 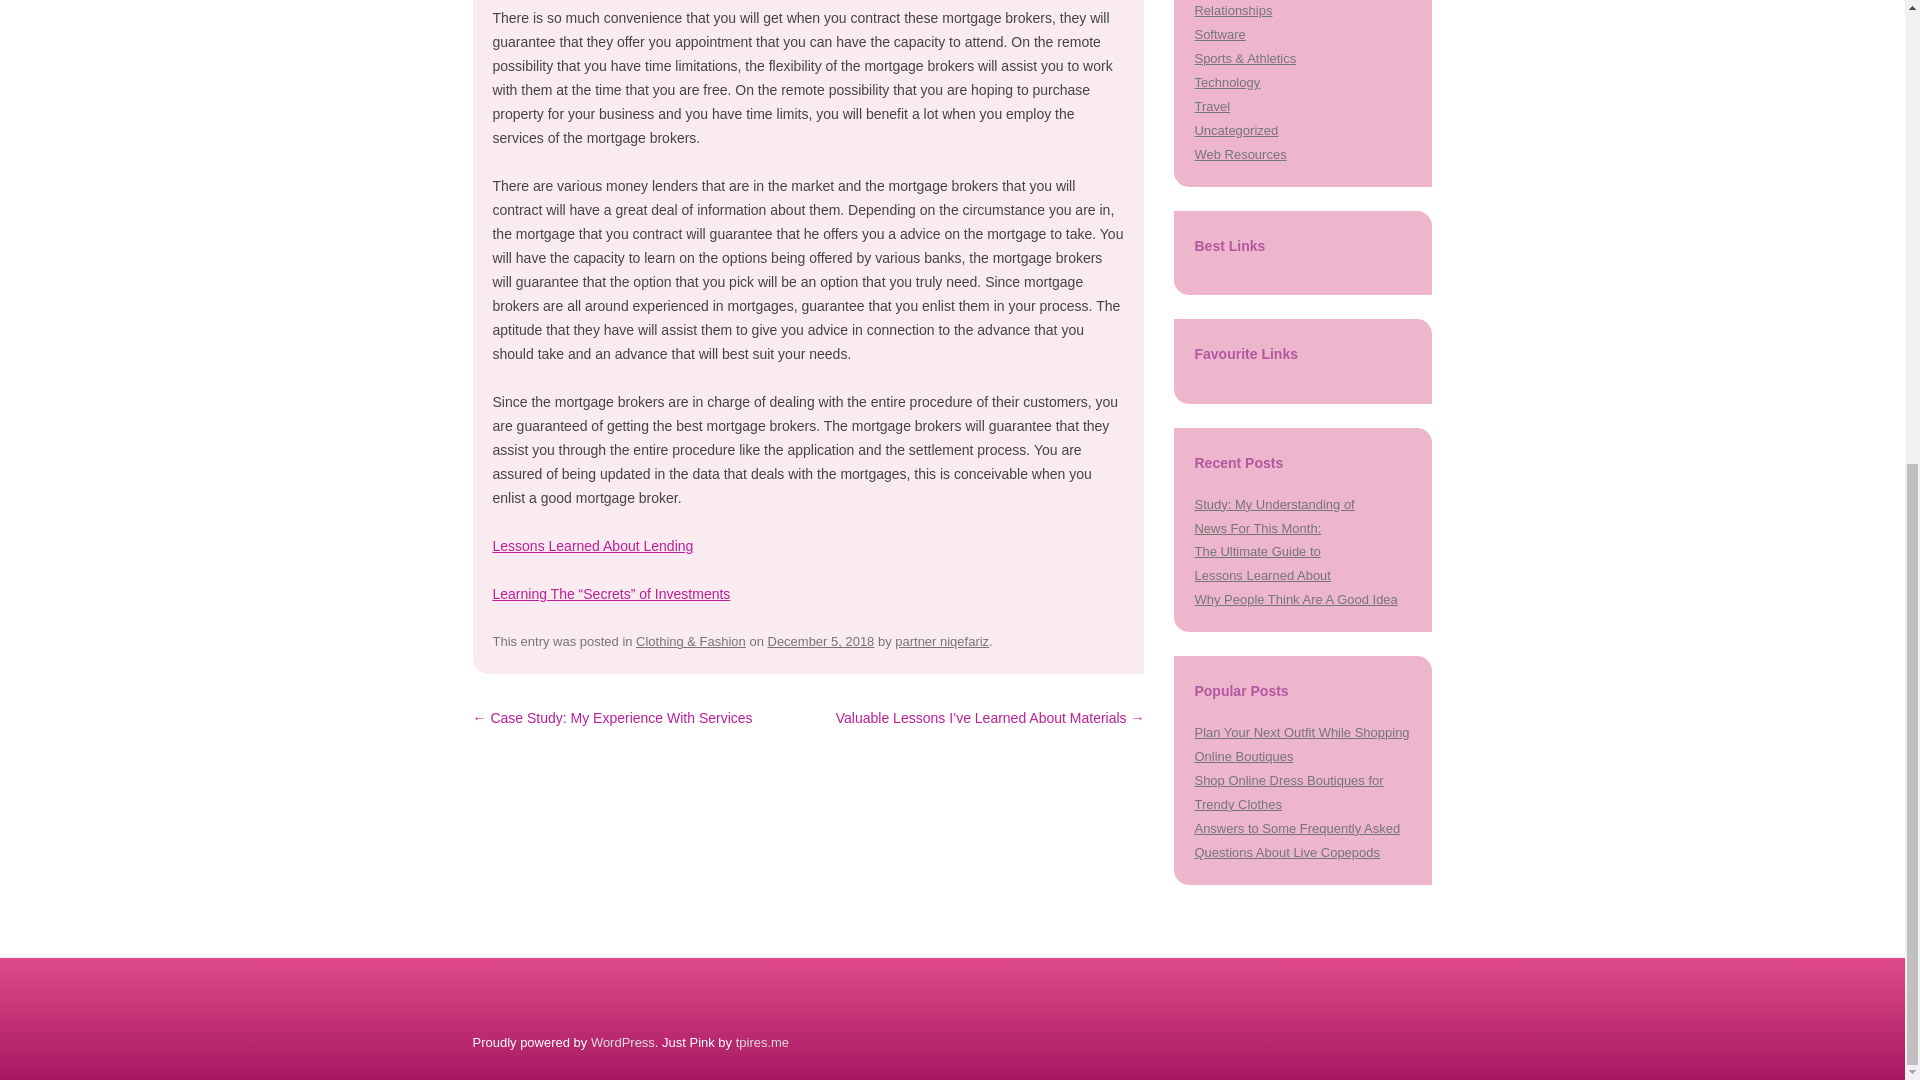 What do you see at coordinates (622, 1042) in the screenshot?
I see `Semantic Personal Publishing Platform` at bounding box center [622, 1042].